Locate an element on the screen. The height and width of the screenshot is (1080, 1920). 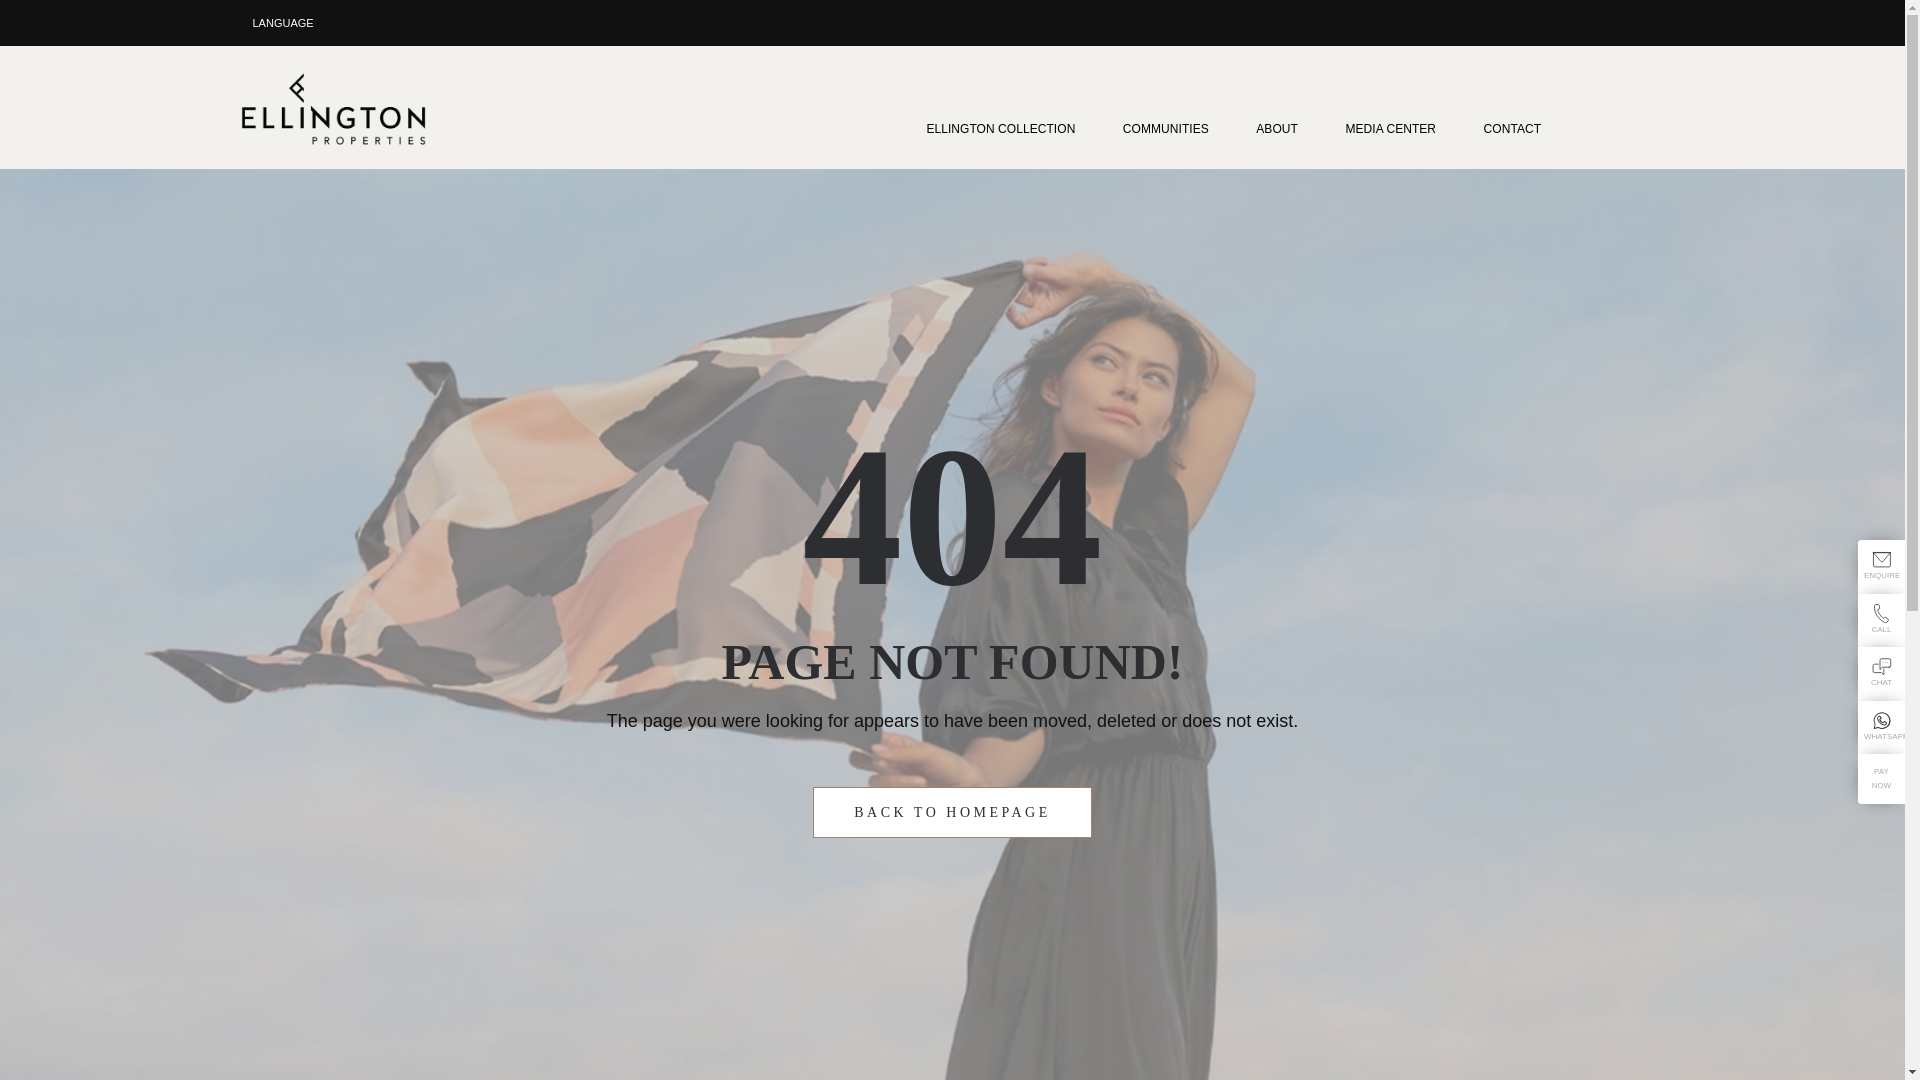
COMMUNITIES is located at coordinates (1176, 122).